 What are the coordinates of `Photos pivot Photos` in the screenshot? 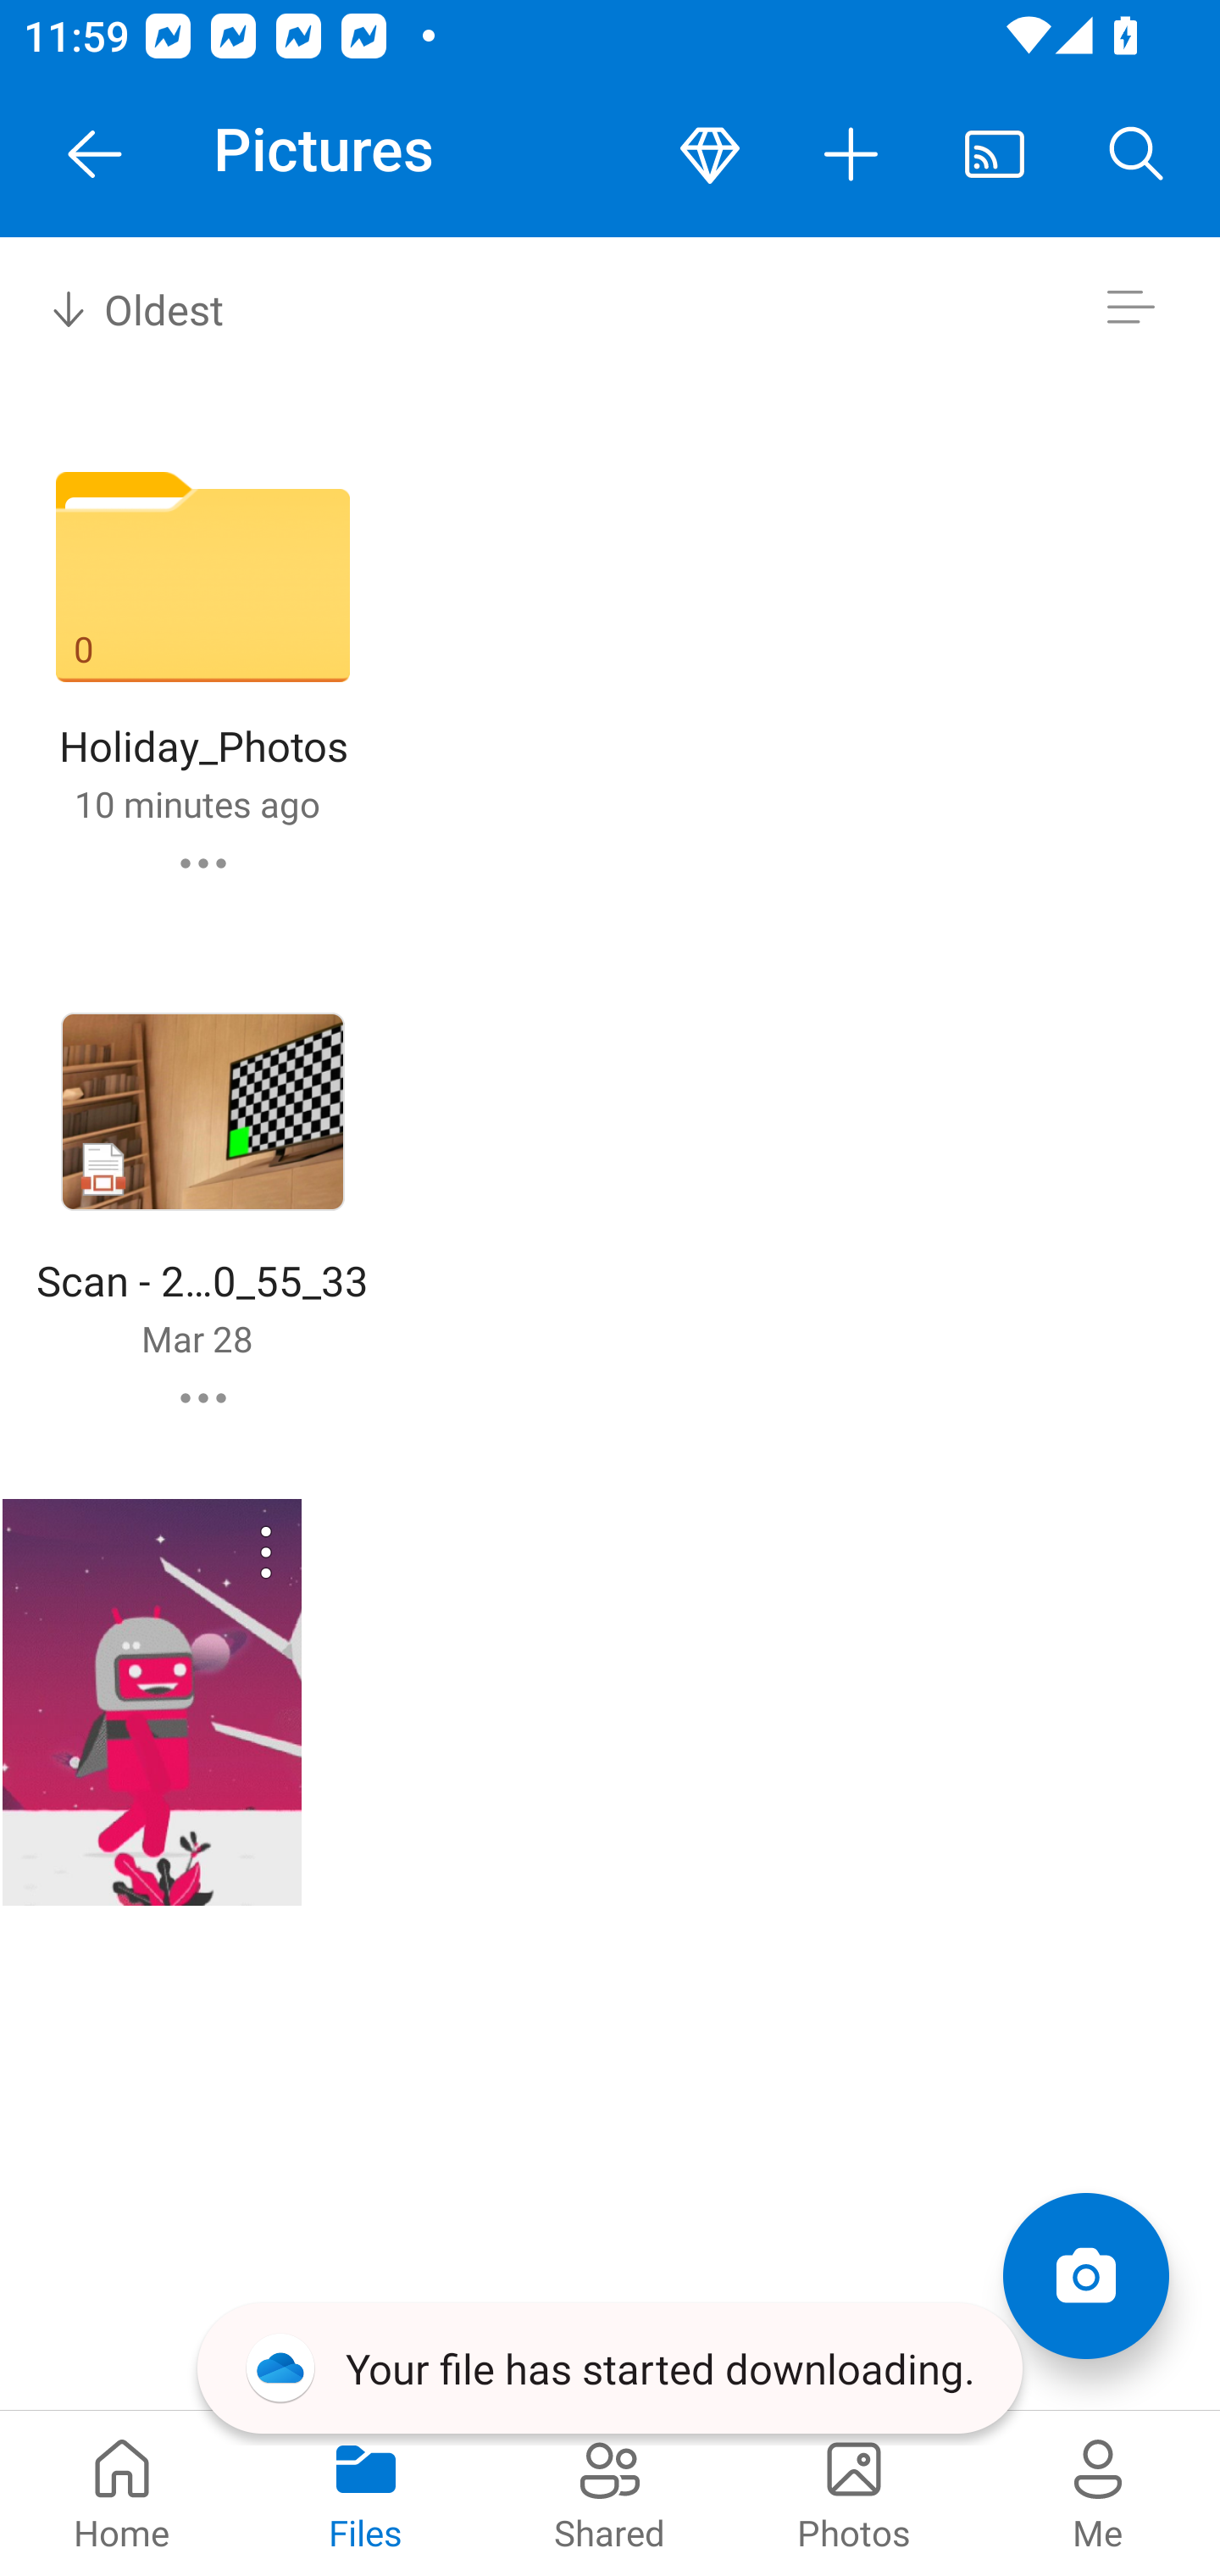 It's located at (854, 2493).